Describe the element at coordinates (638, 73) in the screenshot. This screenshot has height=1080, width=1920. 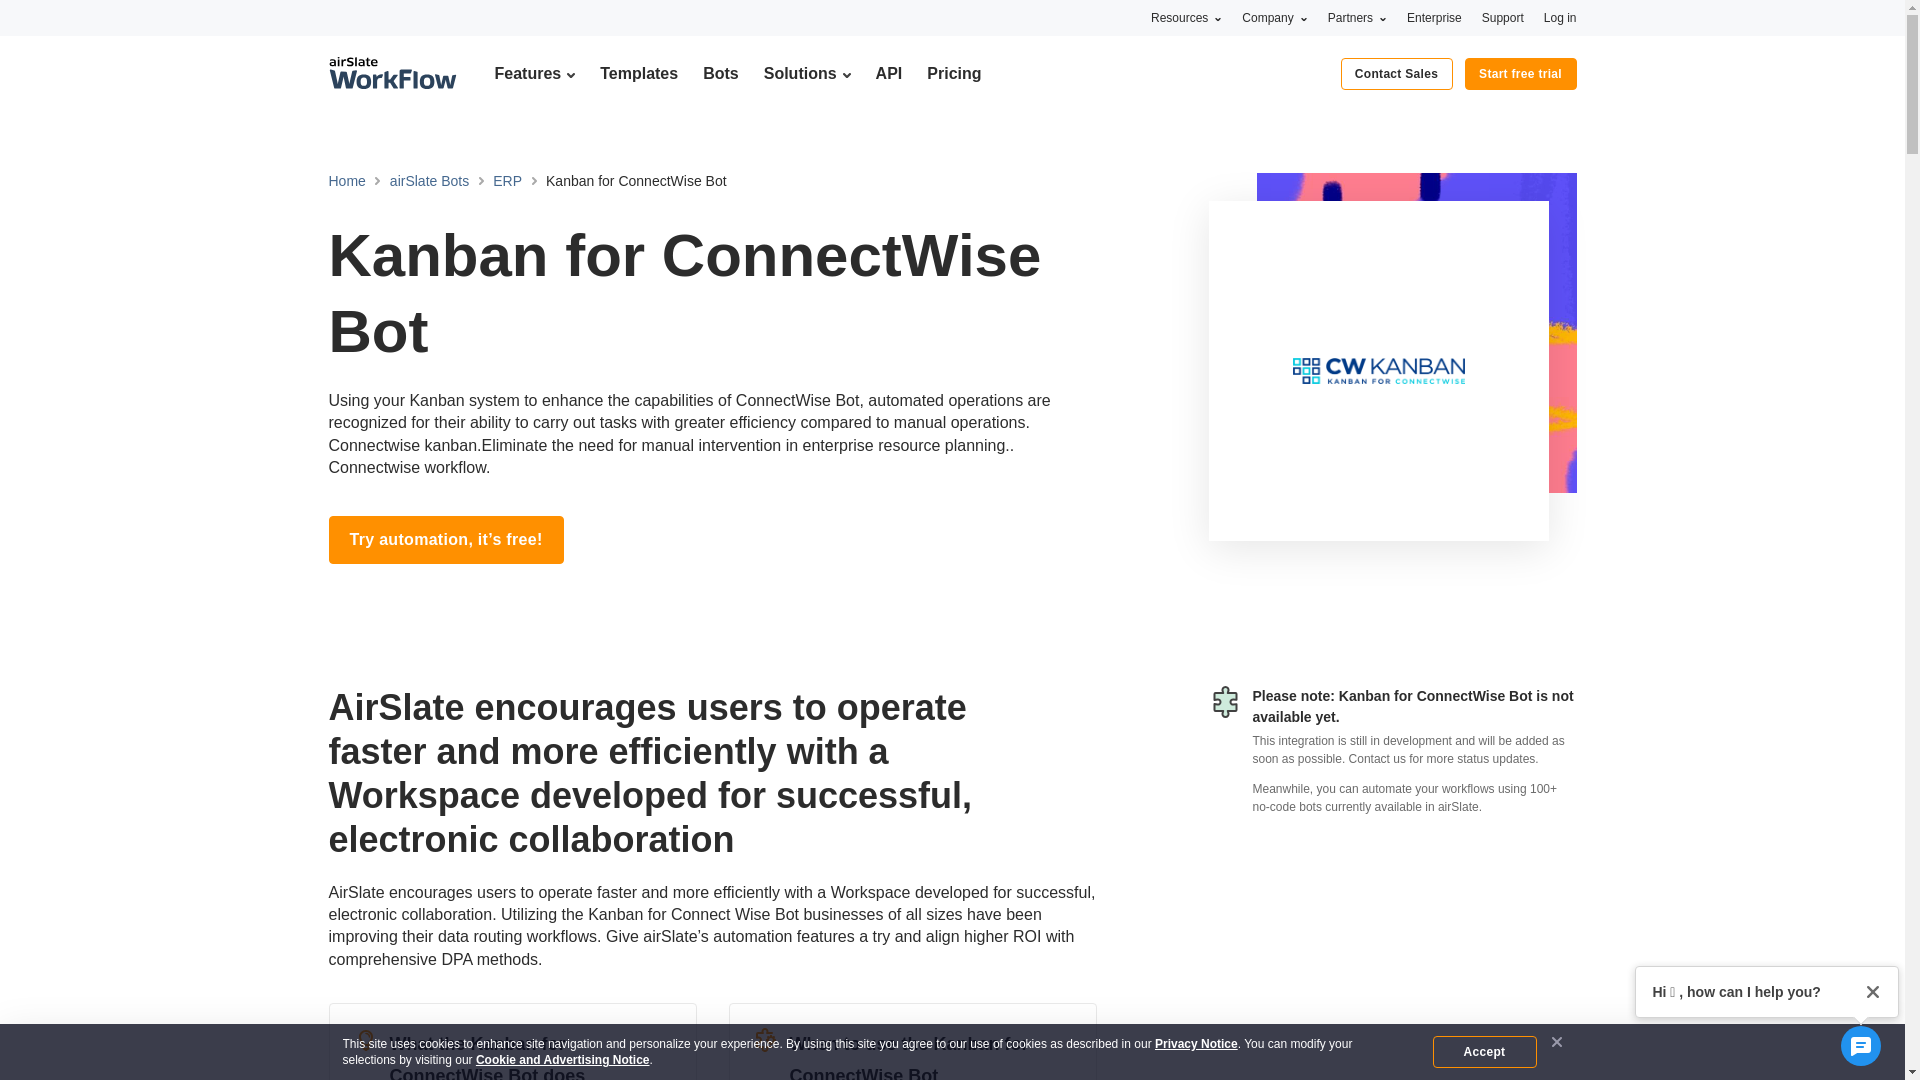
I see `Templates` at that location.